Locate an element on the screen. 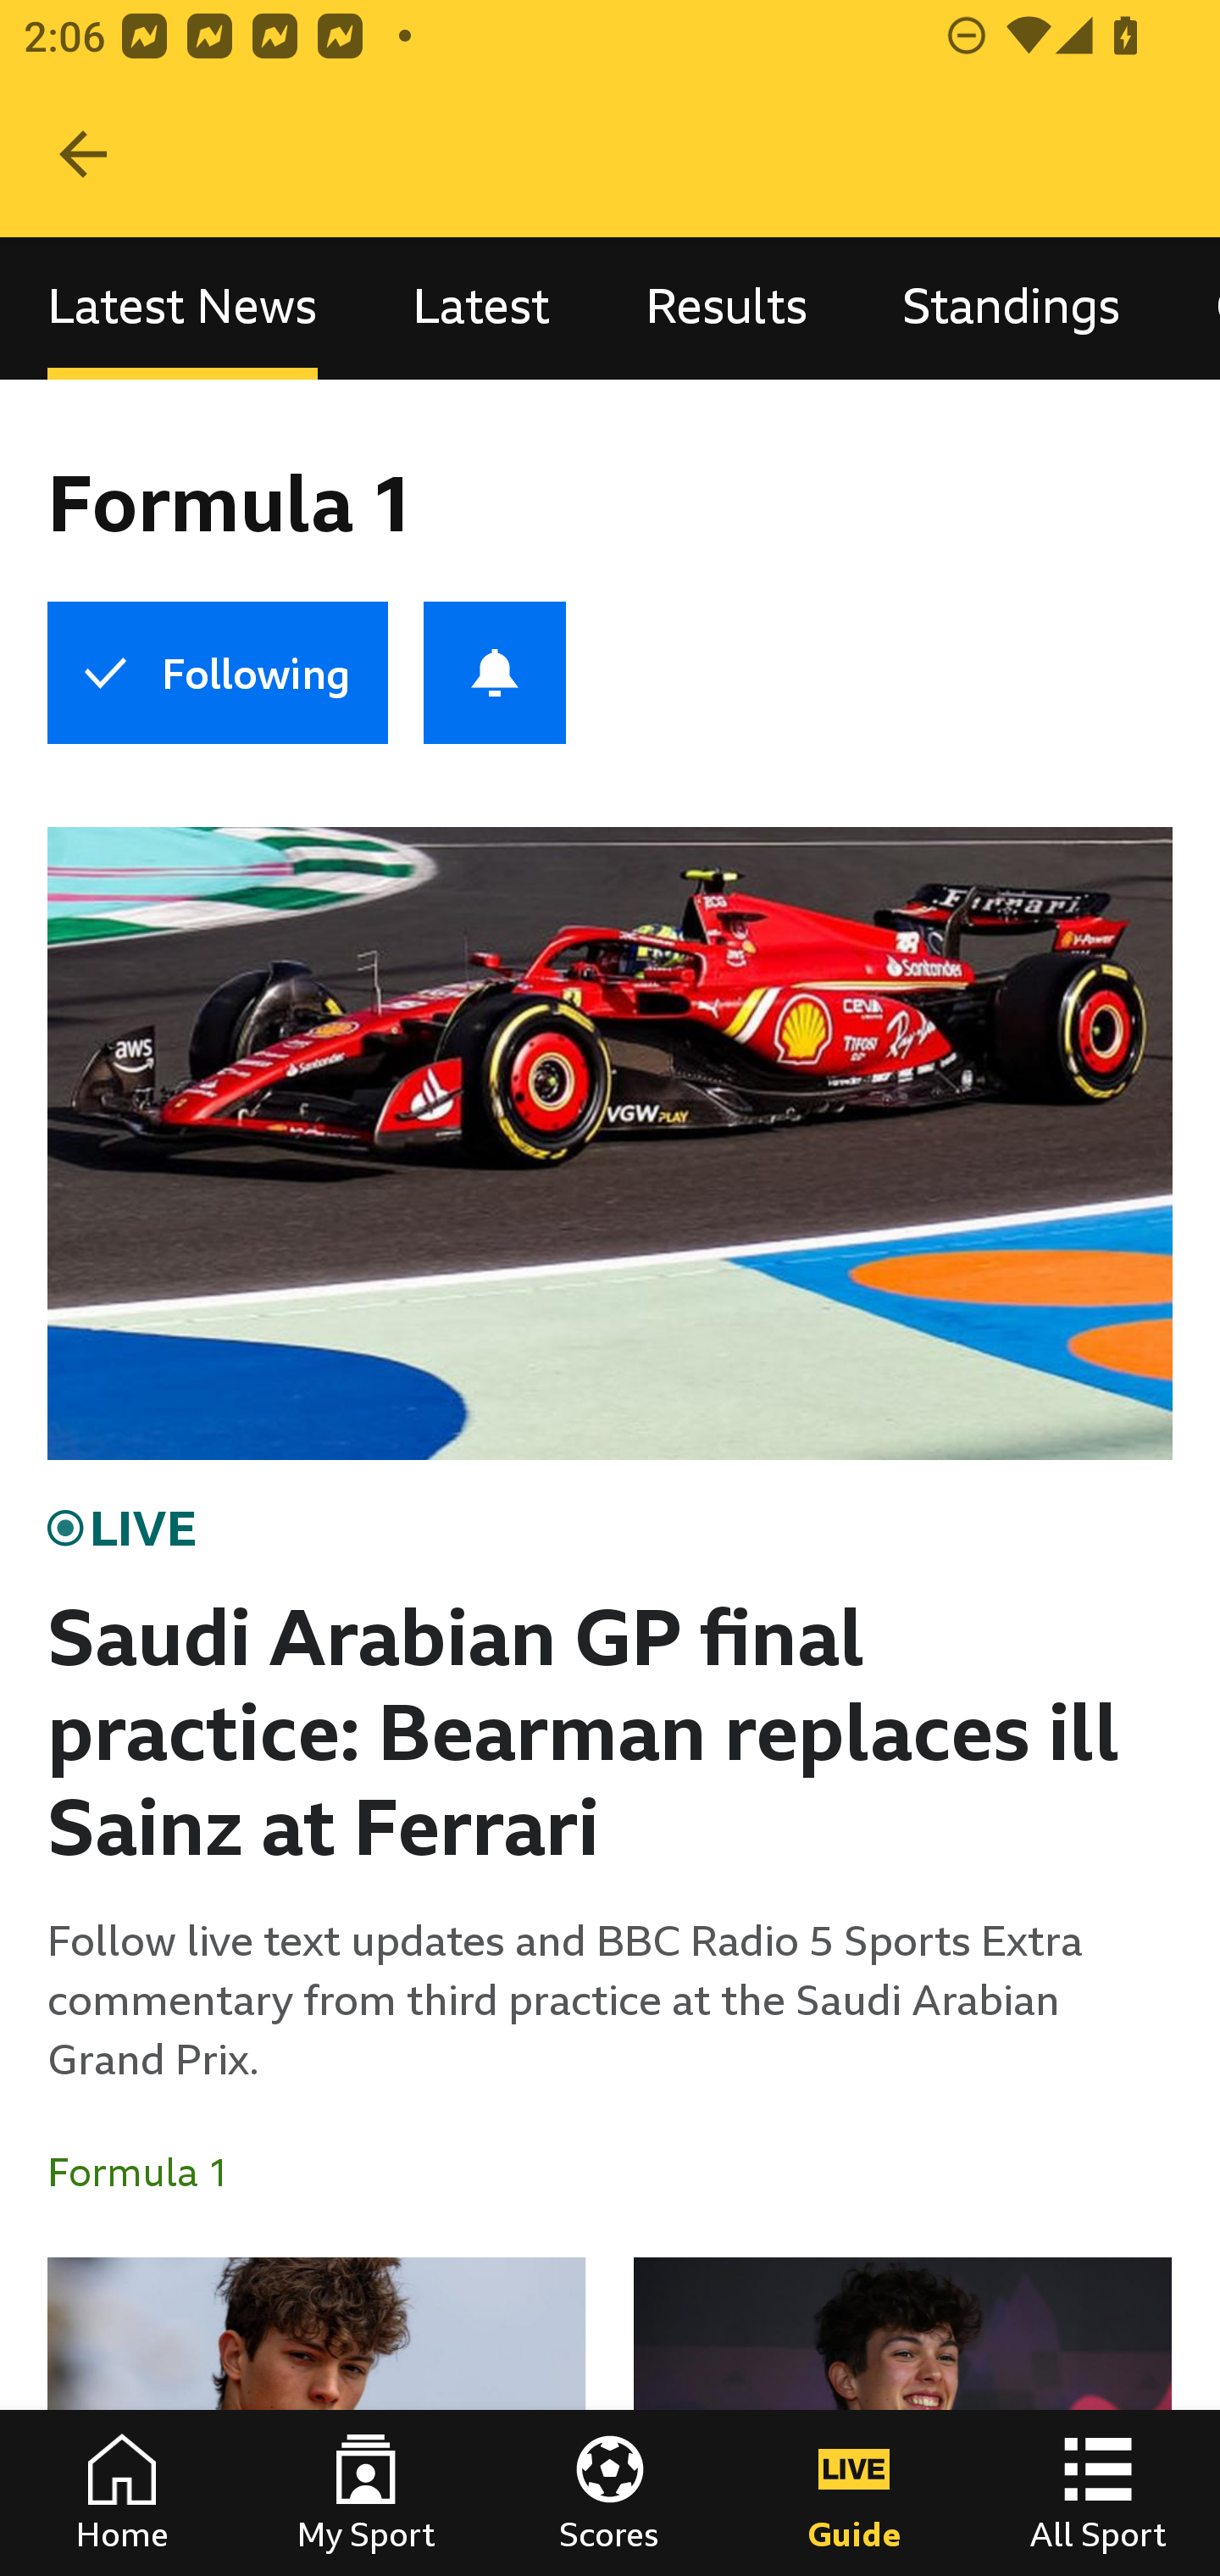  Latest is located at coordinates (481, 307).